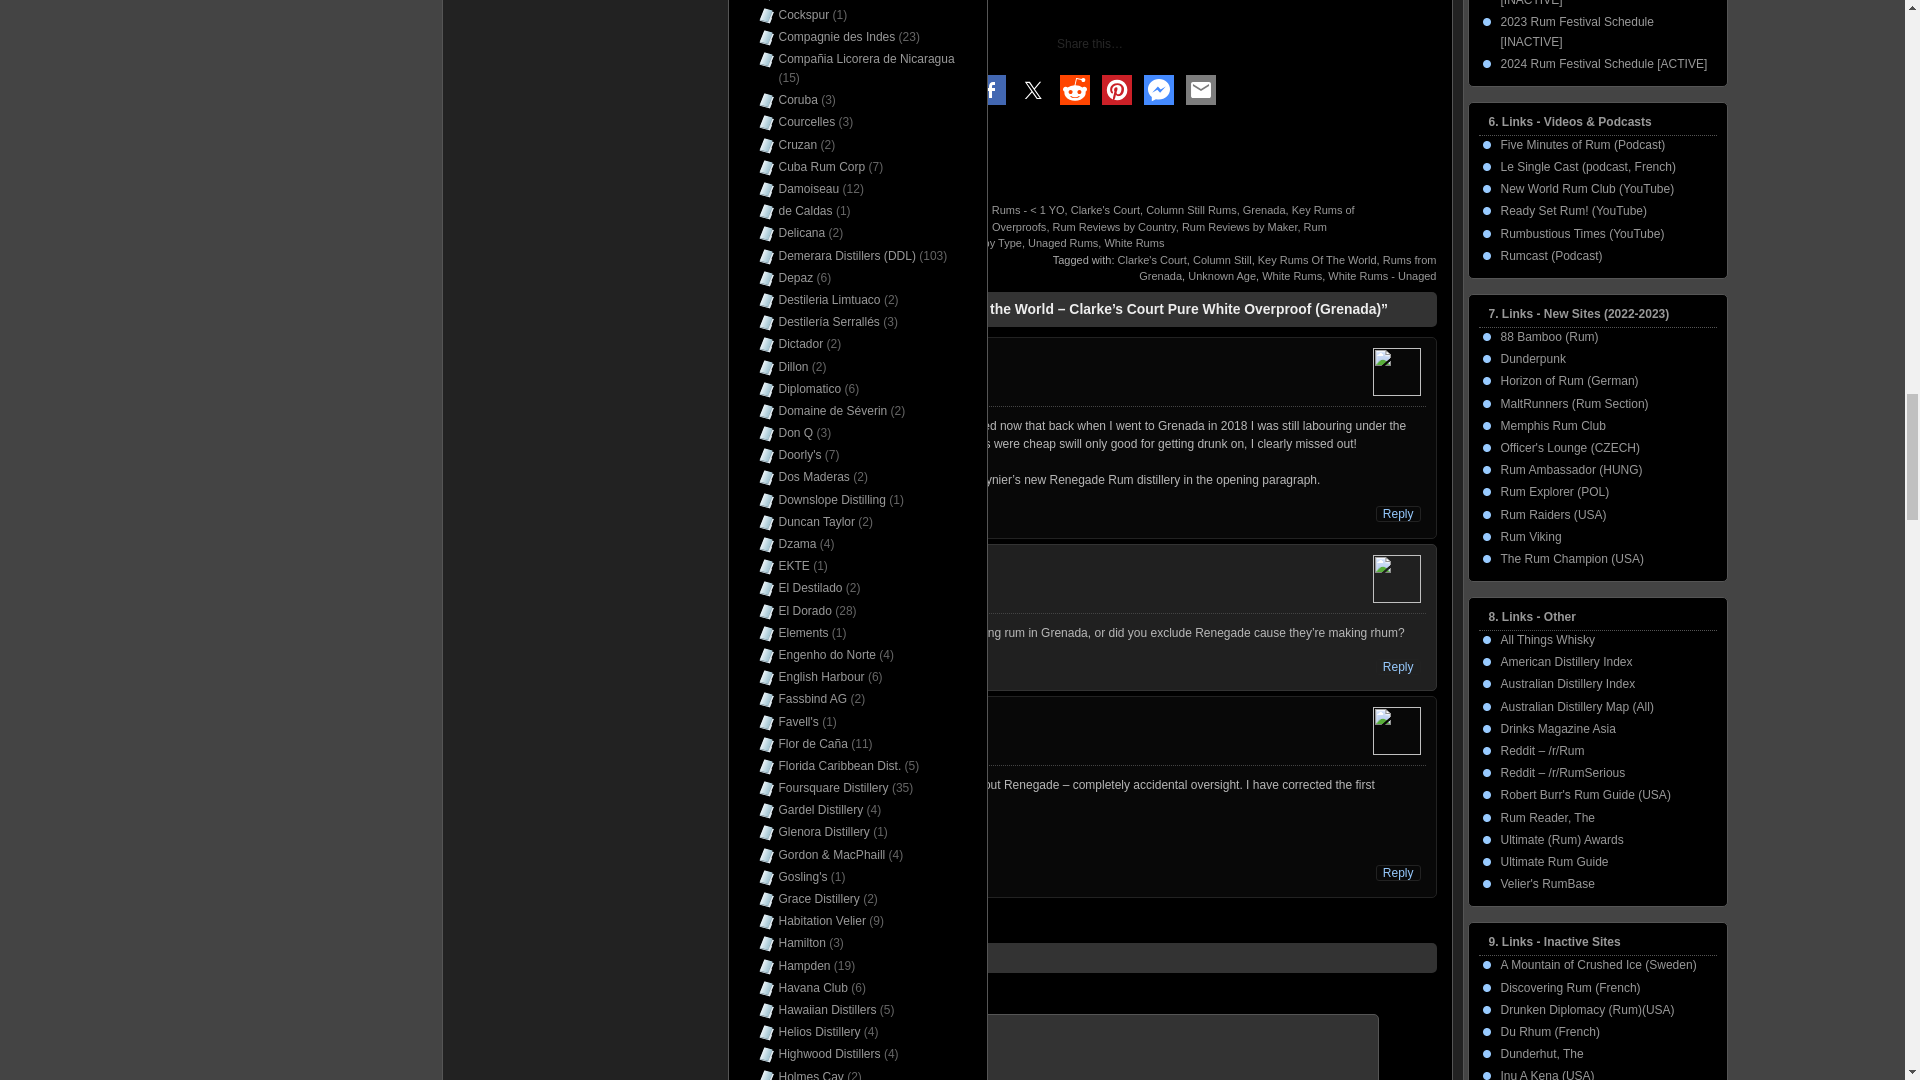 The image size is (1920, 1080). Describe the element at coordinates (1191, 210) in the screenshot. I see `Column Still Rums` at that location.